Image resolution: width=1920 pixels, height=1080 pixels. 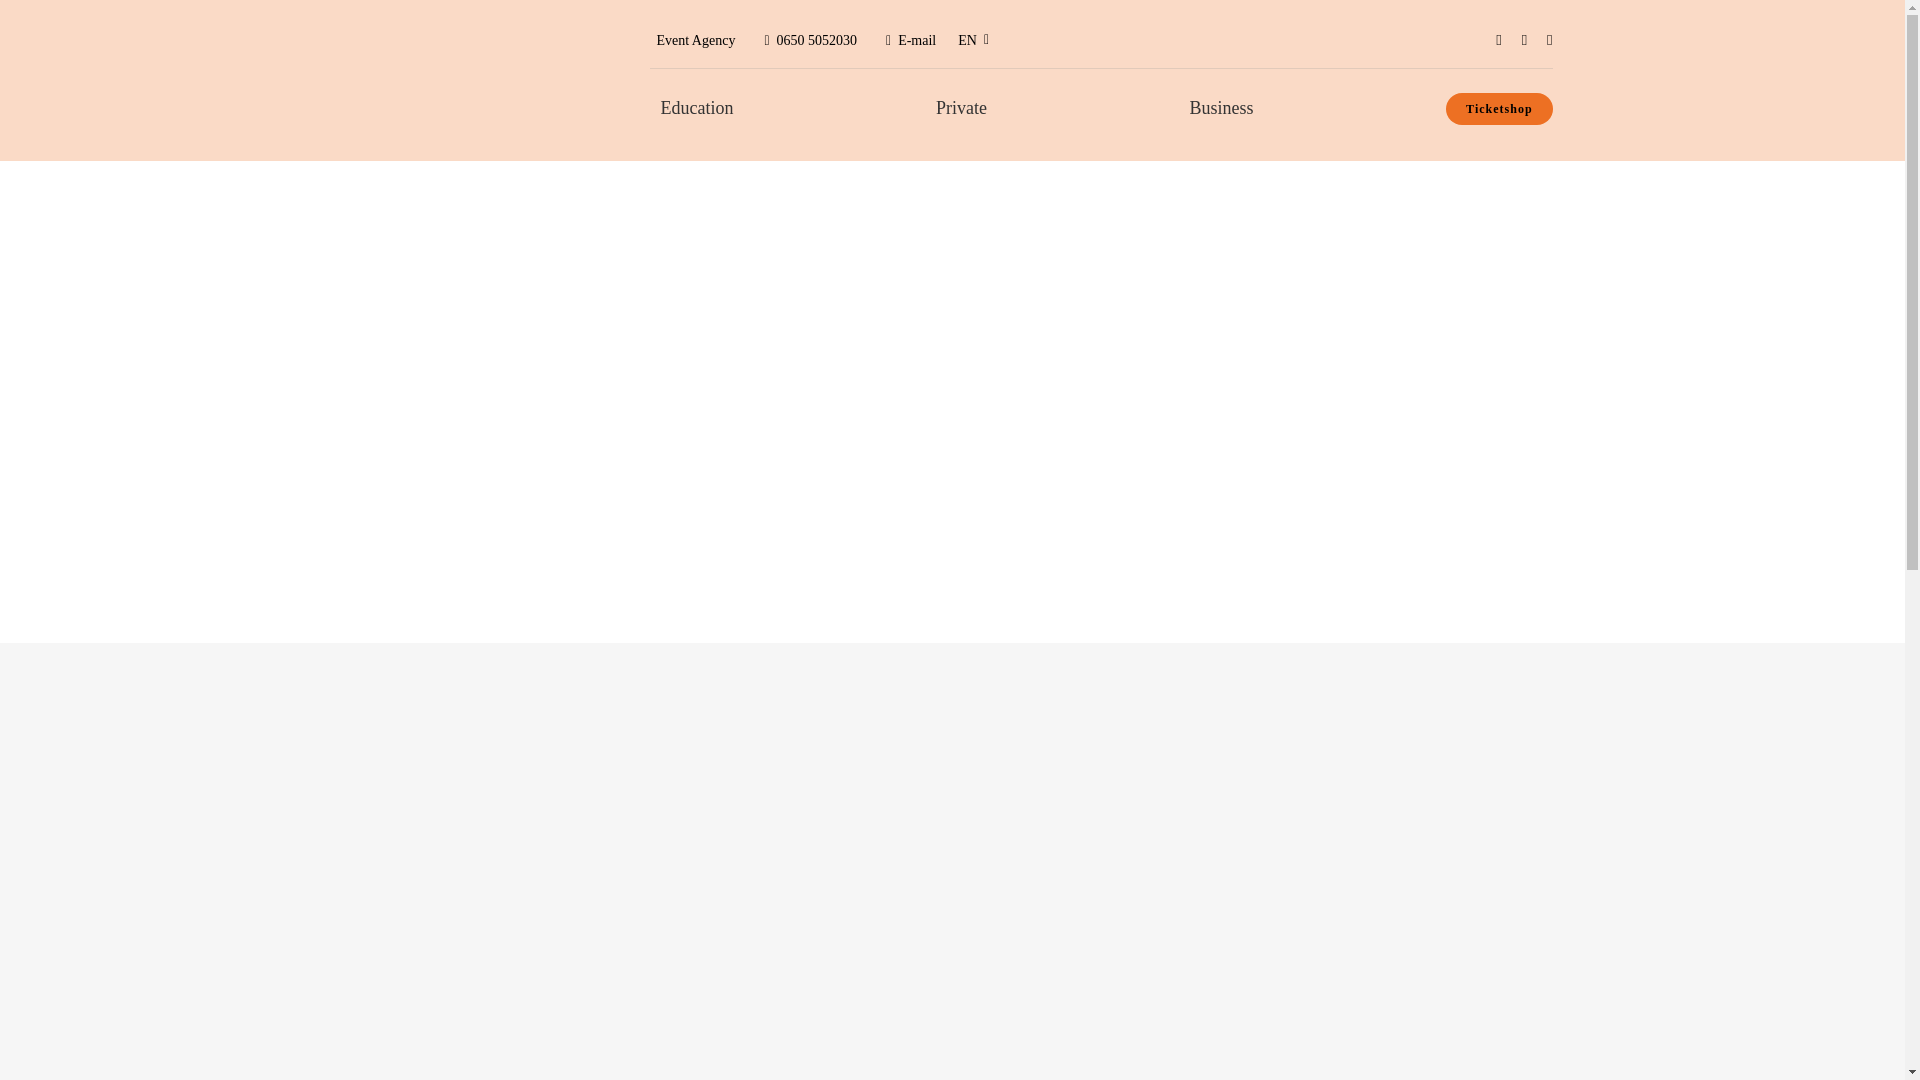 I want to click on Event Agency, so click(x=697, y=40).